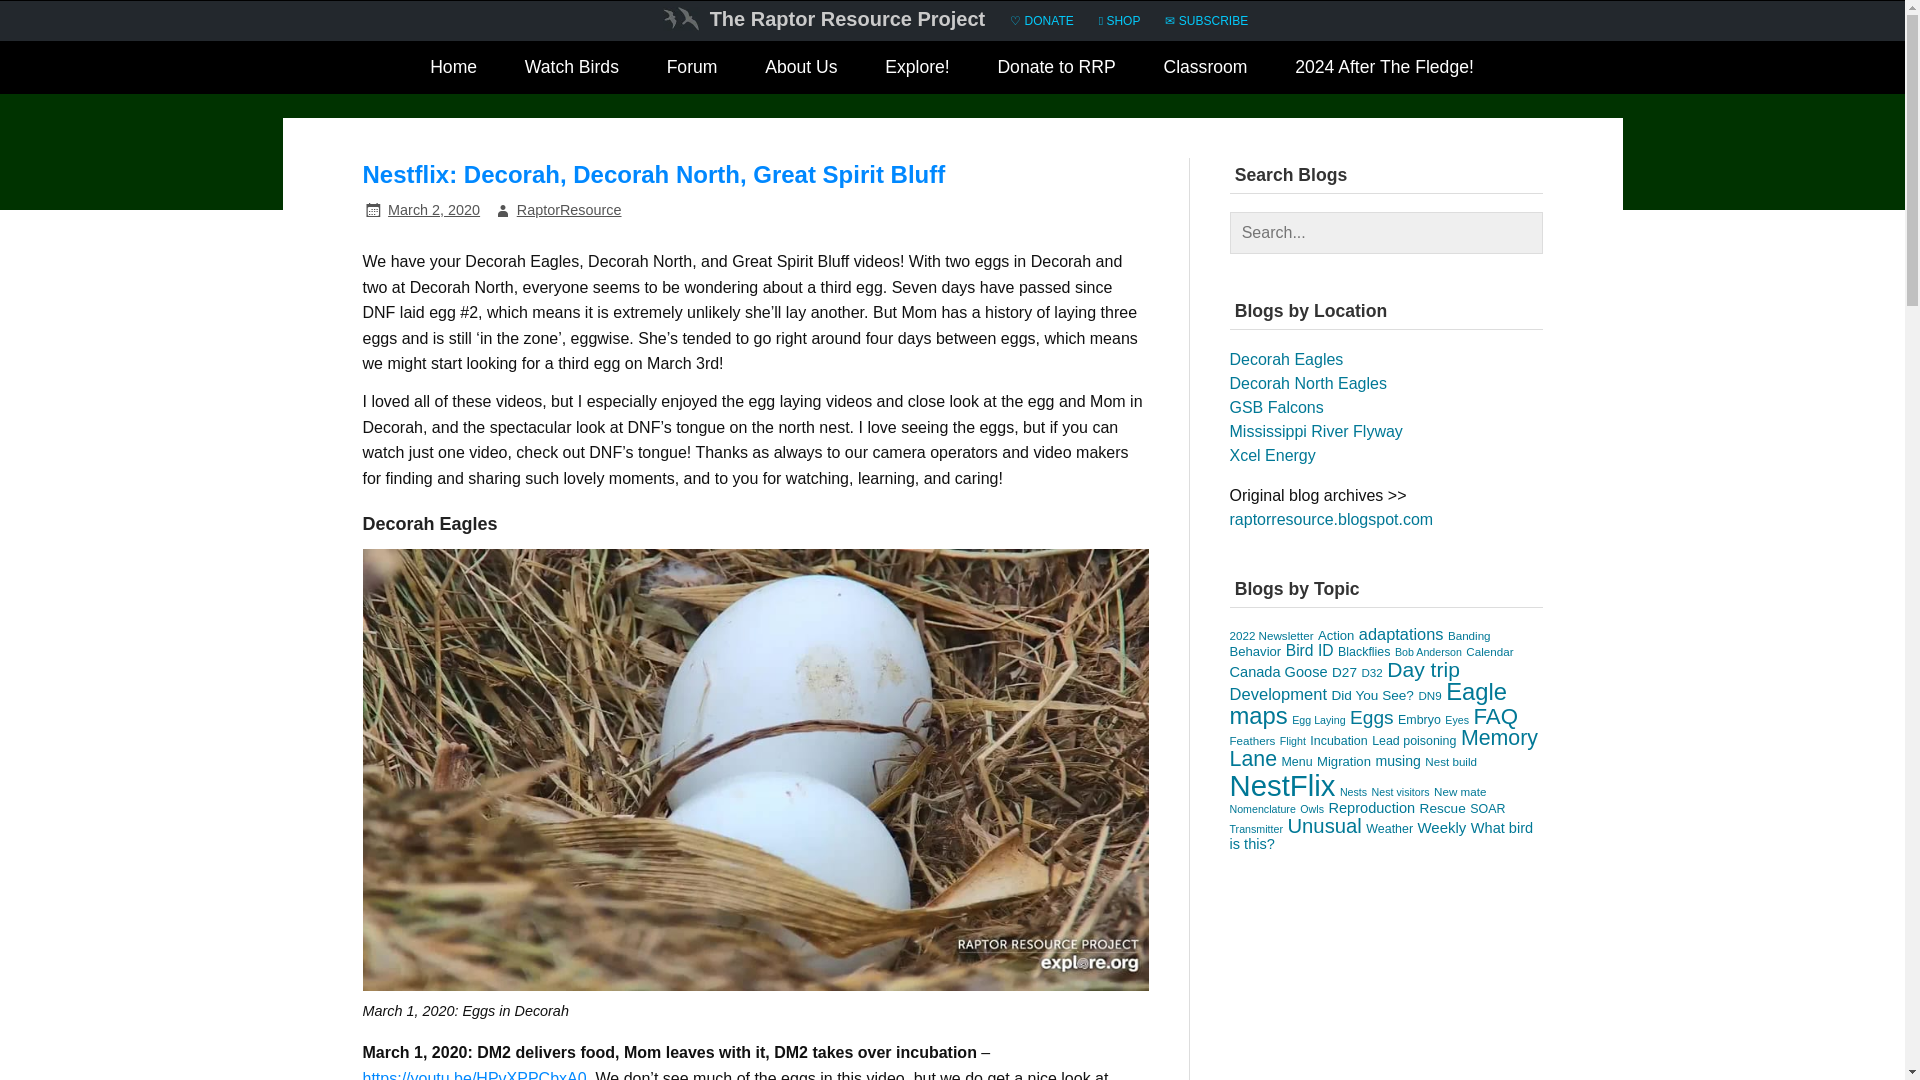 This screenshot has height=1080, width=1920. What do you see at coordinates (569, 210) in the screenshot?
I see `View all posts by RaptorResource` at bounding box center [569, 210].